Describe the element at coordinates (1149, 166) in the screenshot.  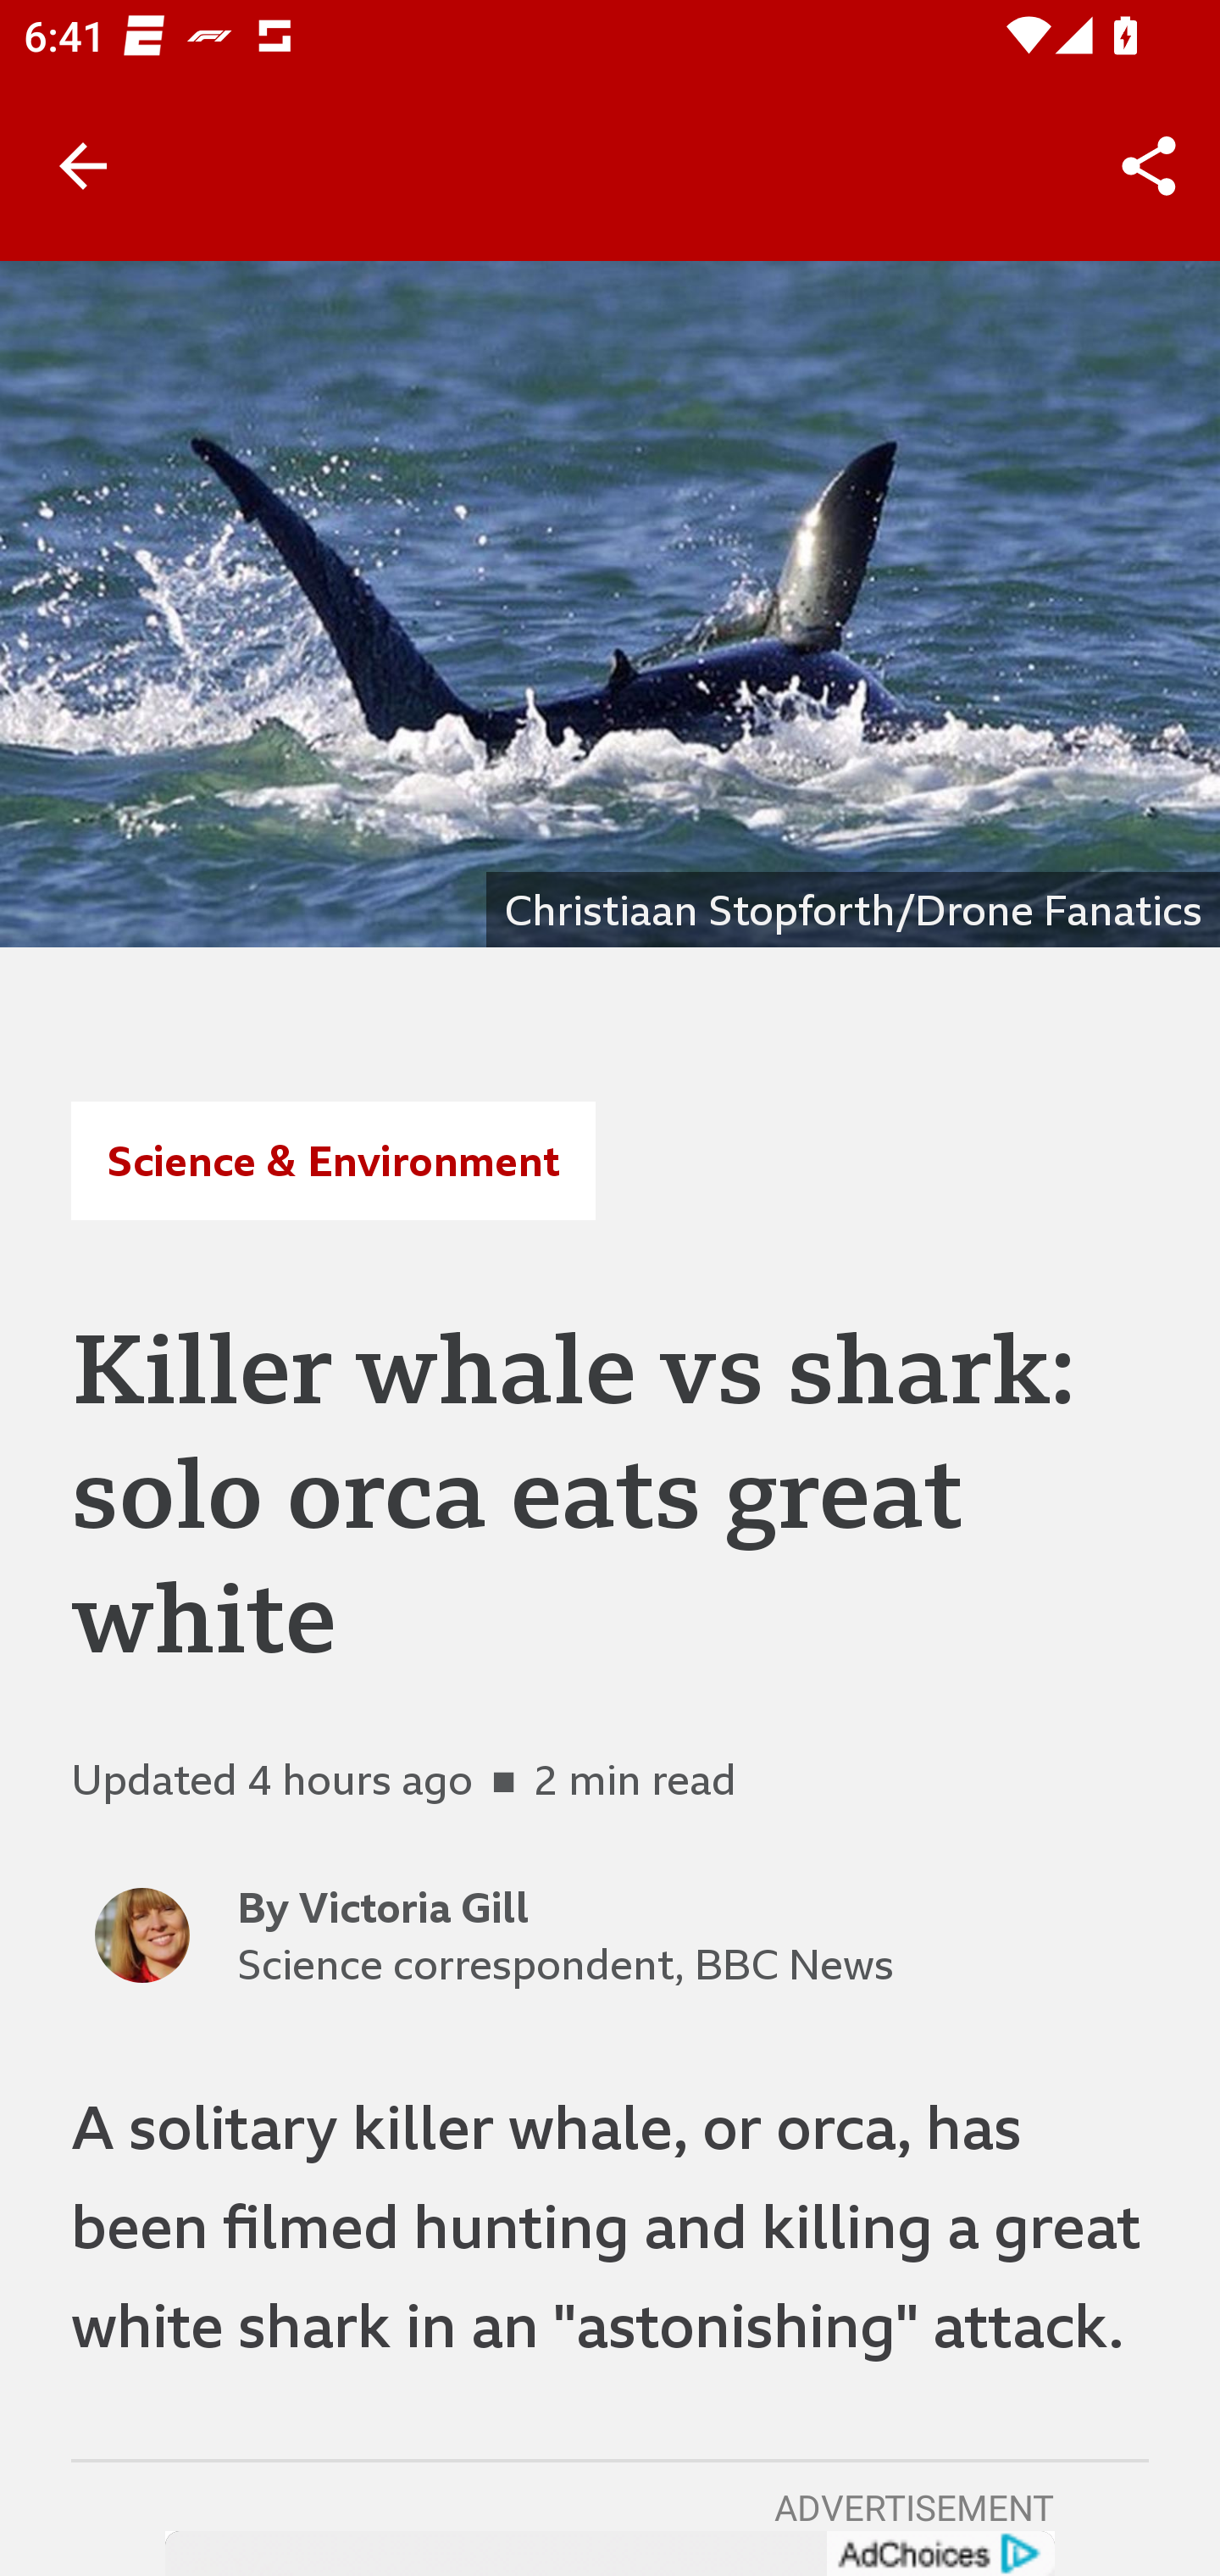
I see `Share` at that location.